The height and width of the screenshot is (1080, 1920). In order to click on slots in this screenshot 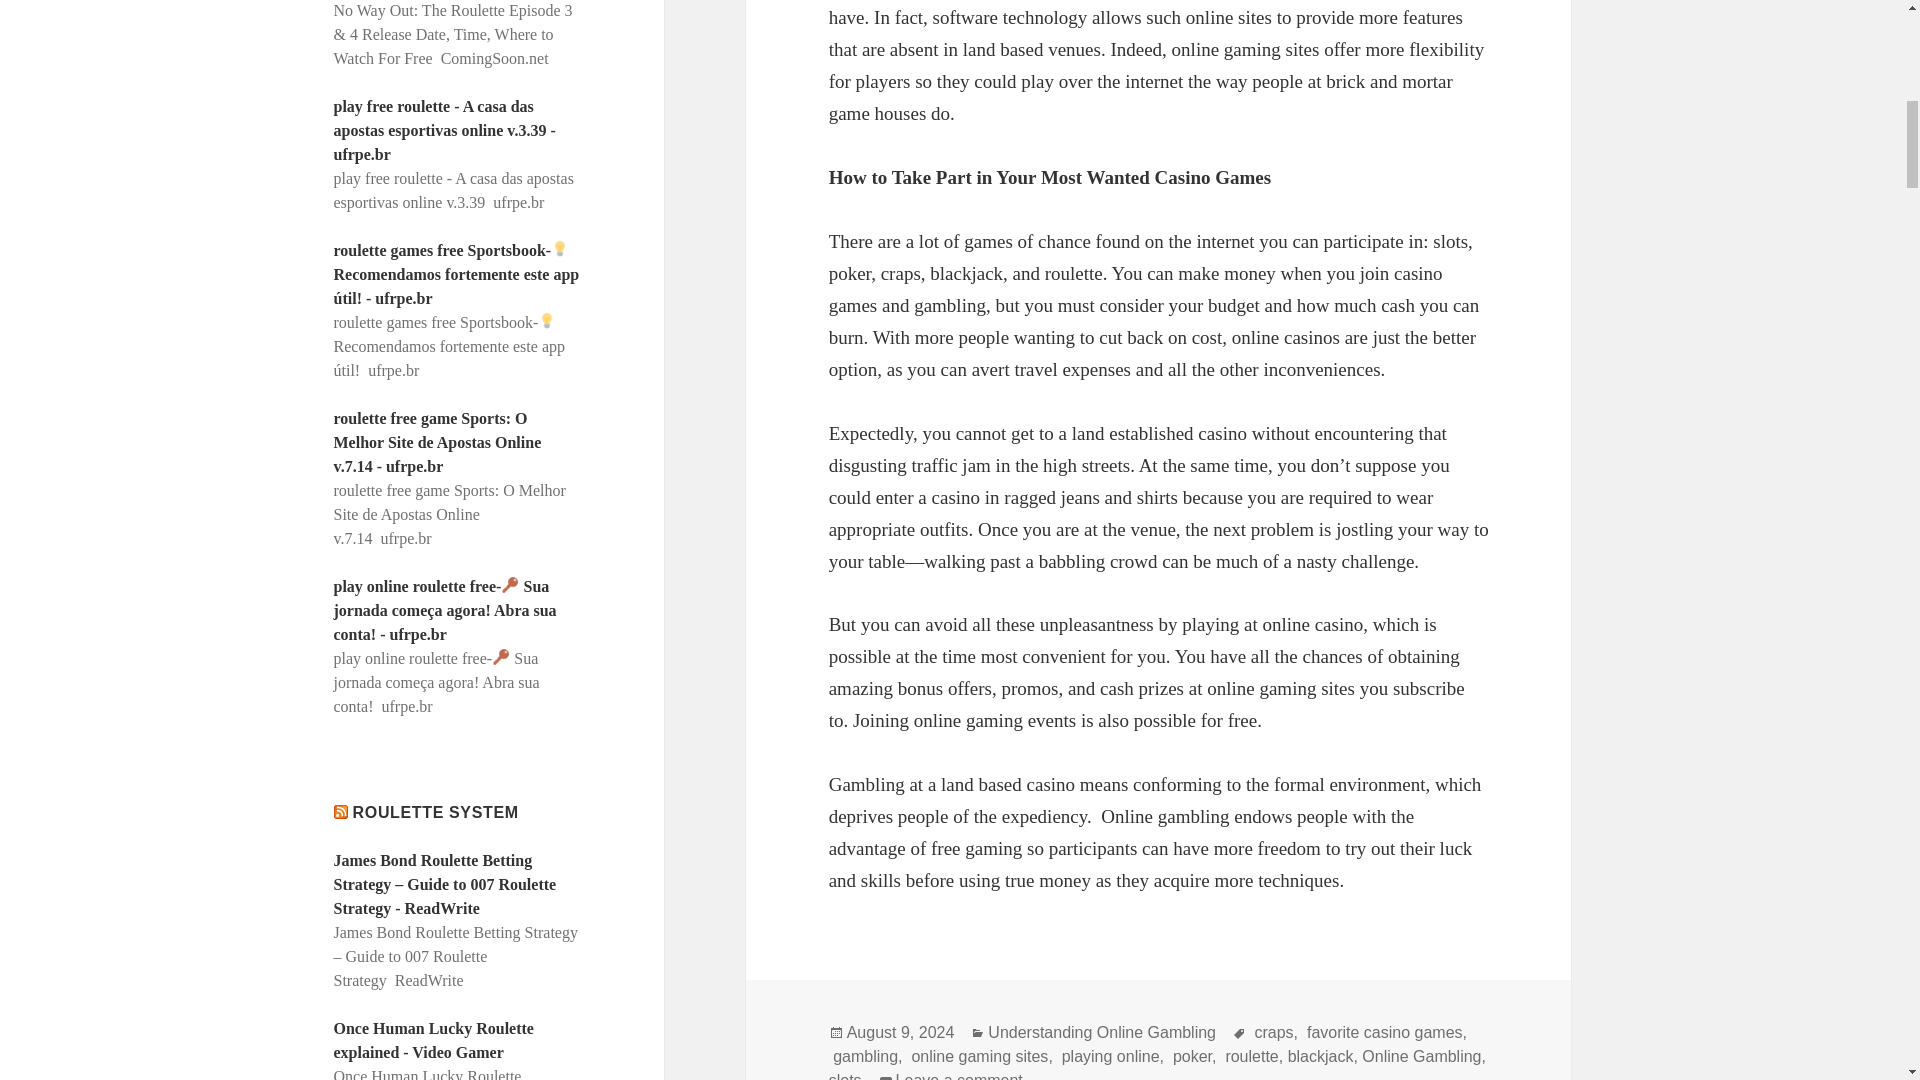, I will do `click(846, 1076)`.